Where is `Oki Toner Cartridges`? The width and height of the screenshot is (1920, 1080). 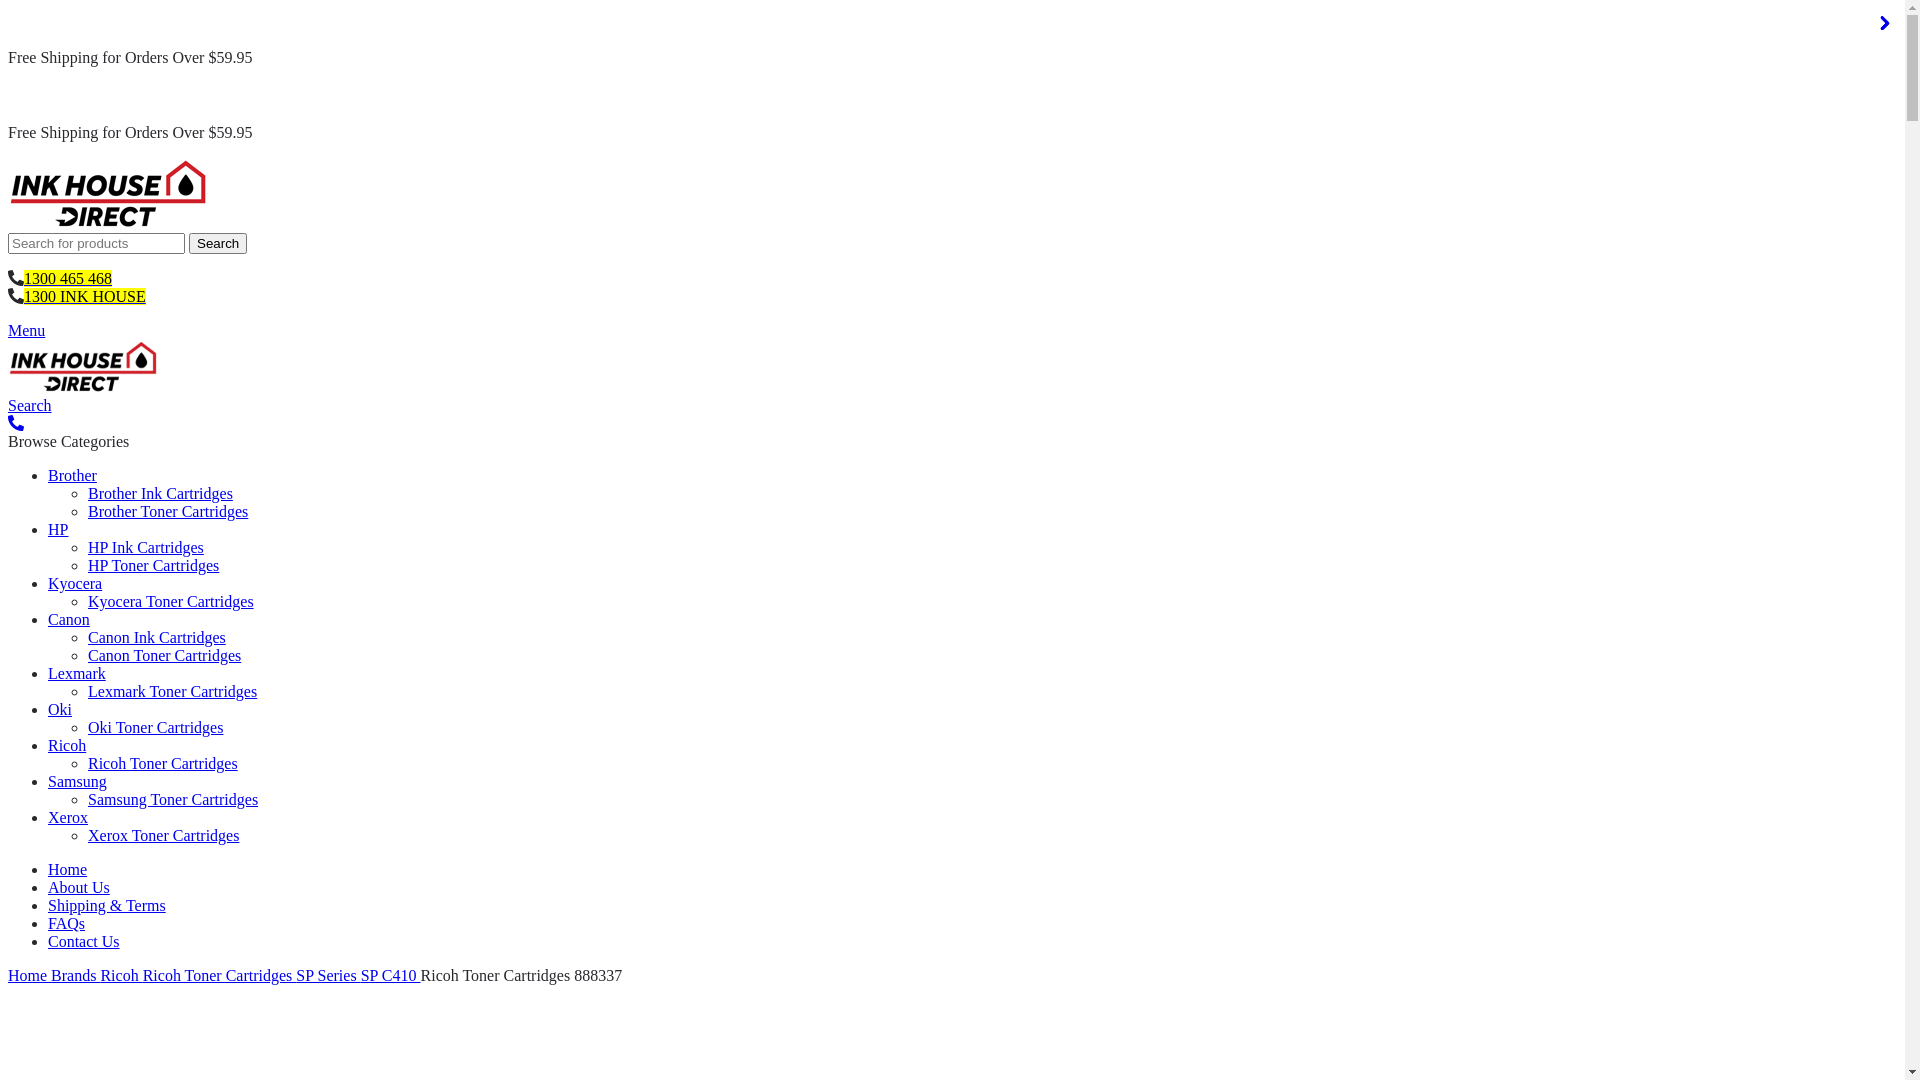
Oki Toner Cartridges is located at coordinates (156, 728).